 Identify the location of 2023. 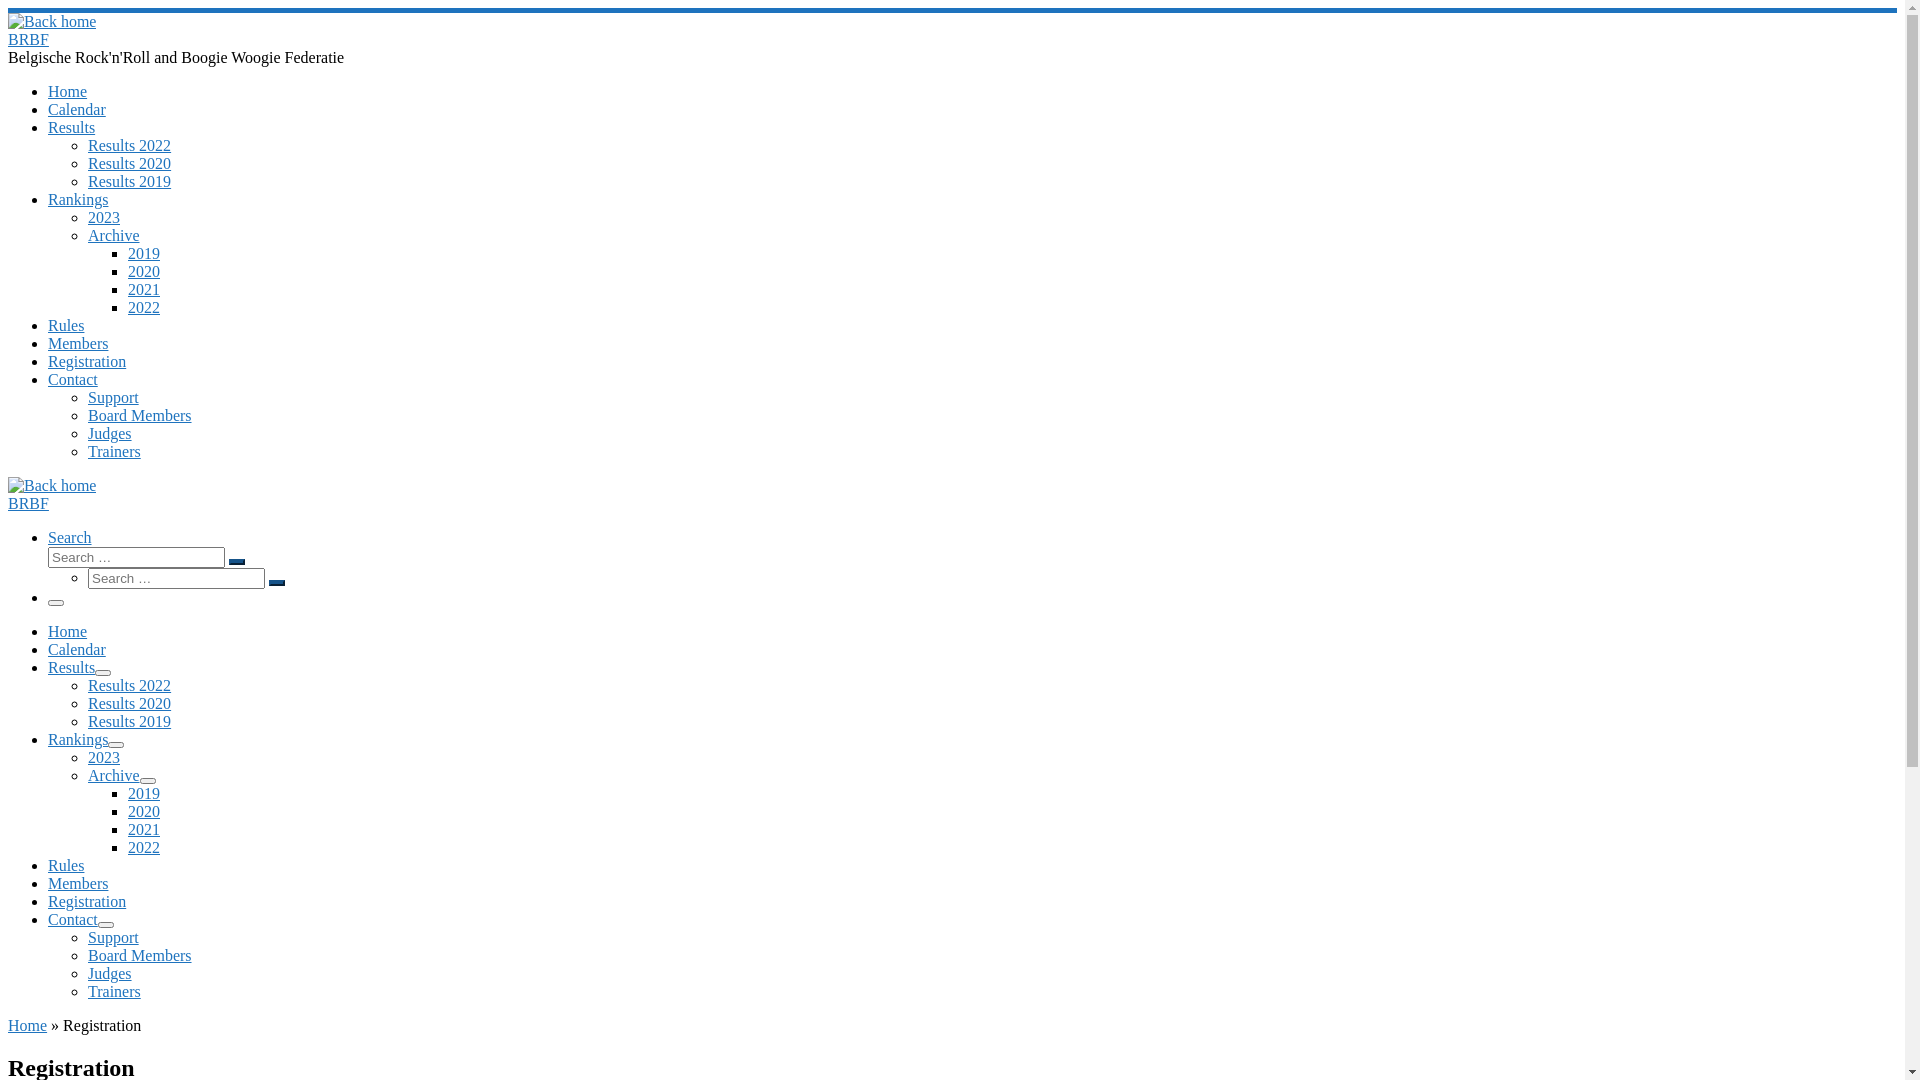
(104, 758).